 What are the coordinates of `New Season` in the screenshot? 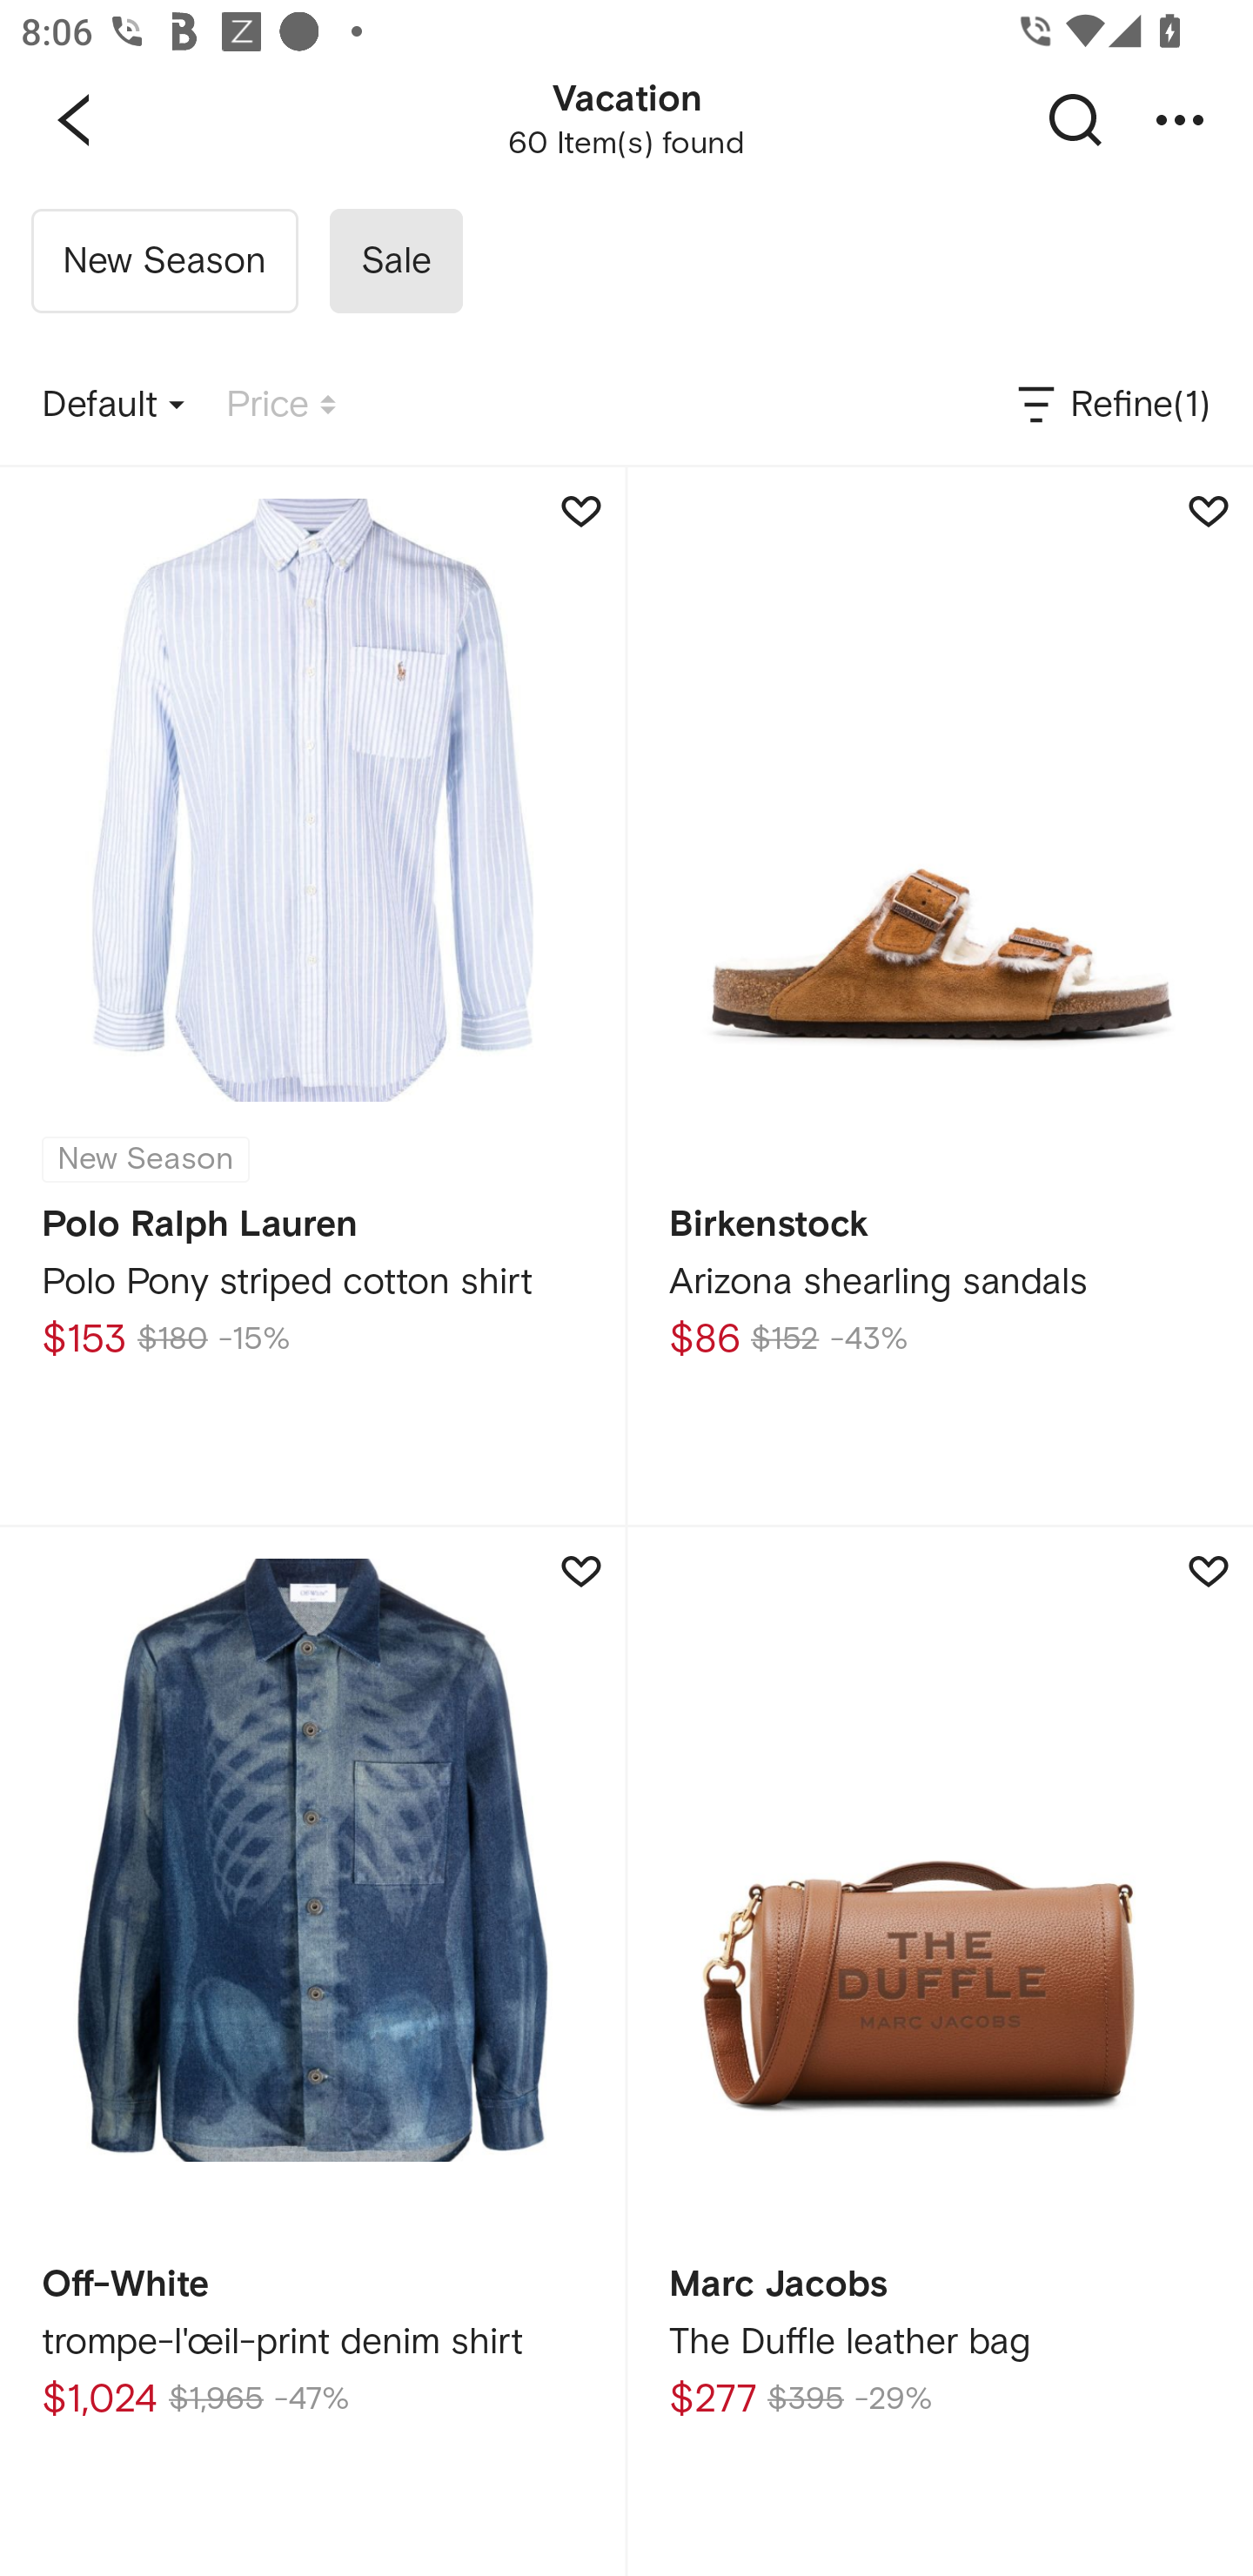 It's located at (164, 261).